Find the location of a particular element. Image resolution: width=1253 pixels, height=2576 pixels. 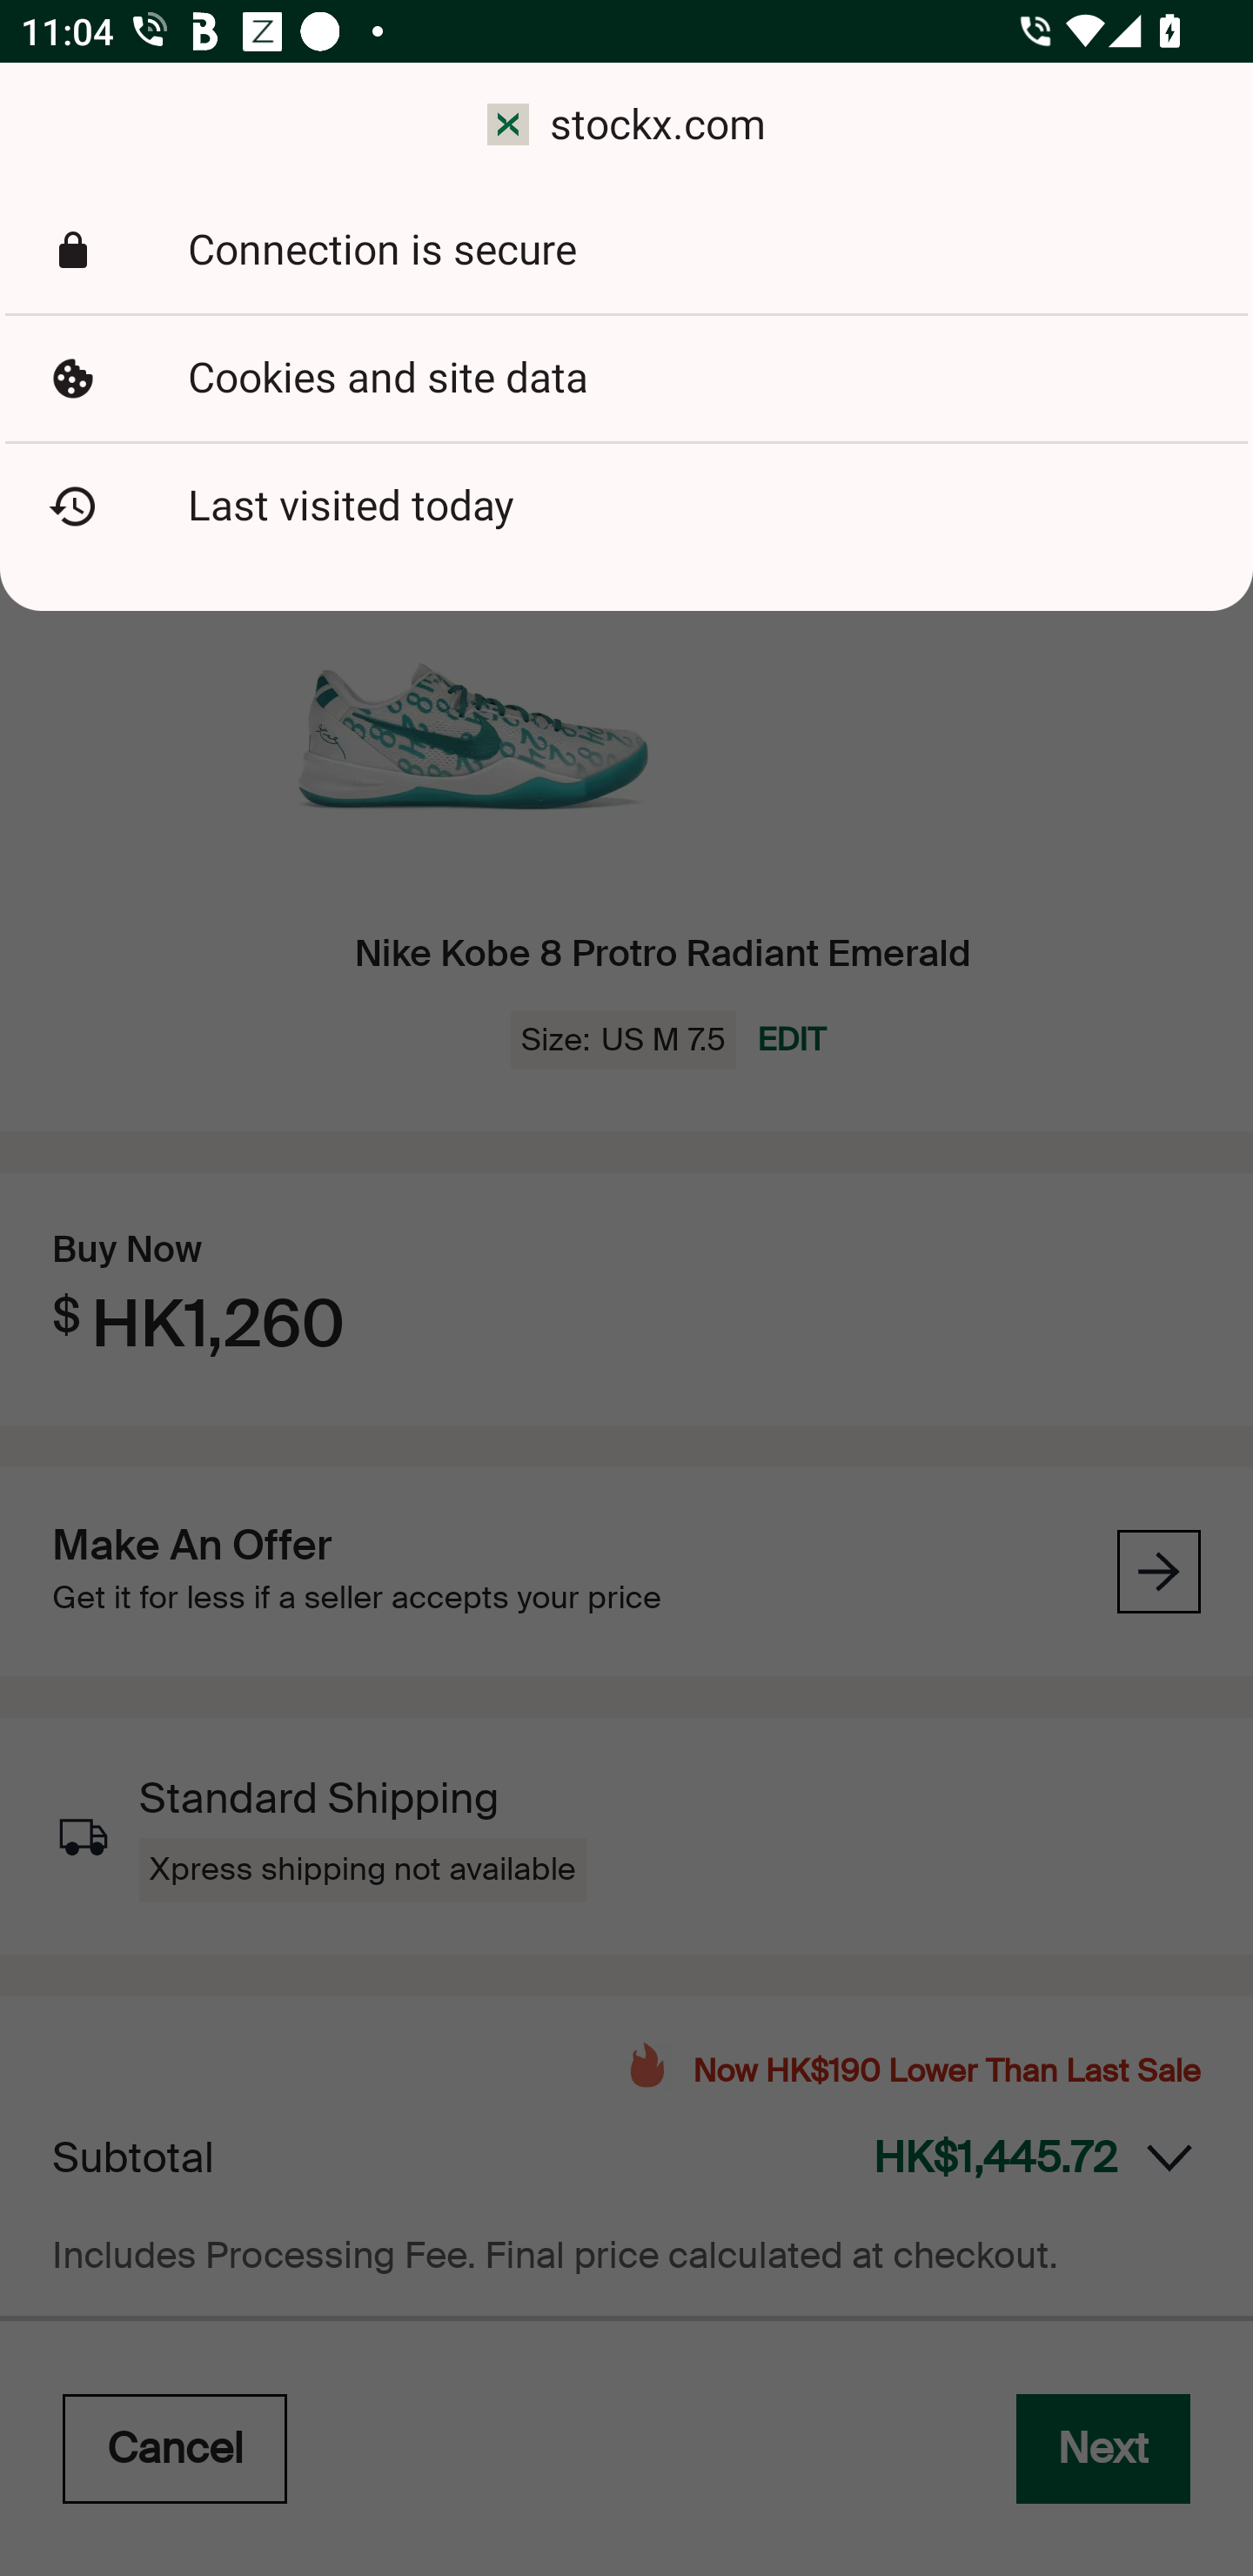

Cookies and site data is located at coordinates (626, 379).